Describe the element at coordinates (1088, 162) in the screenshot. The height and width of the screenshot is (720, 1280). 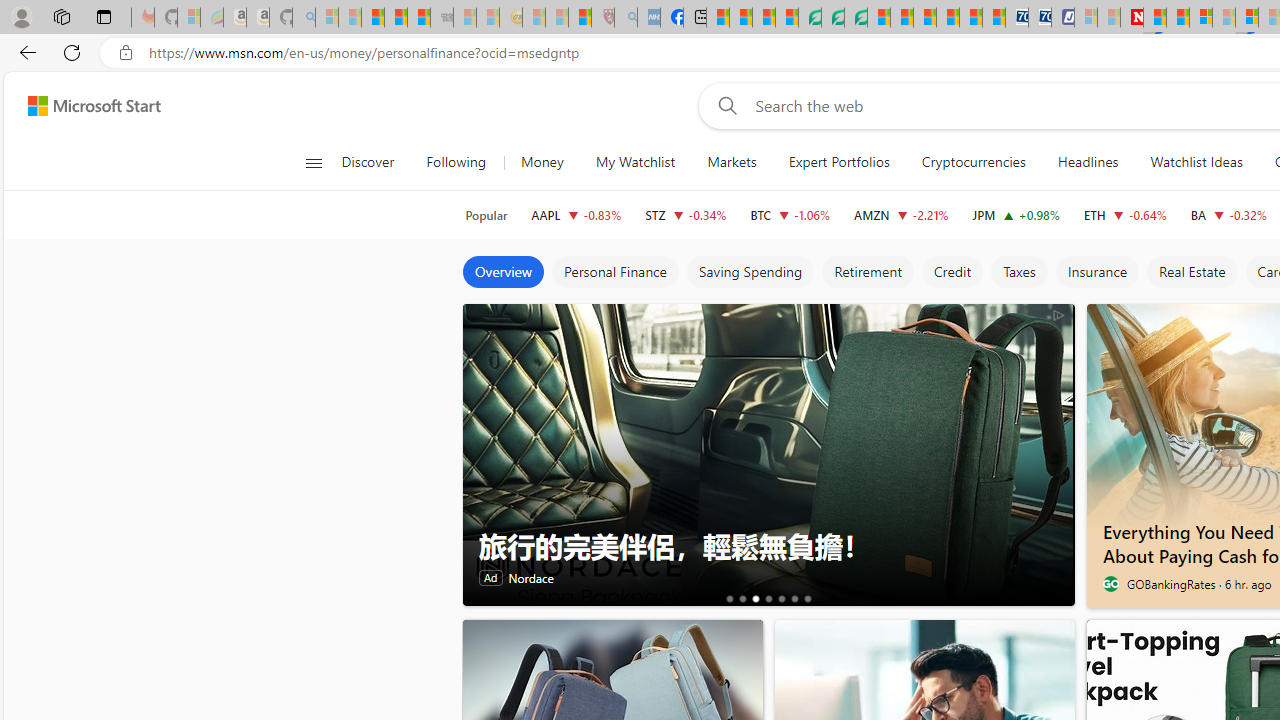
I see `Headlines` at that location.